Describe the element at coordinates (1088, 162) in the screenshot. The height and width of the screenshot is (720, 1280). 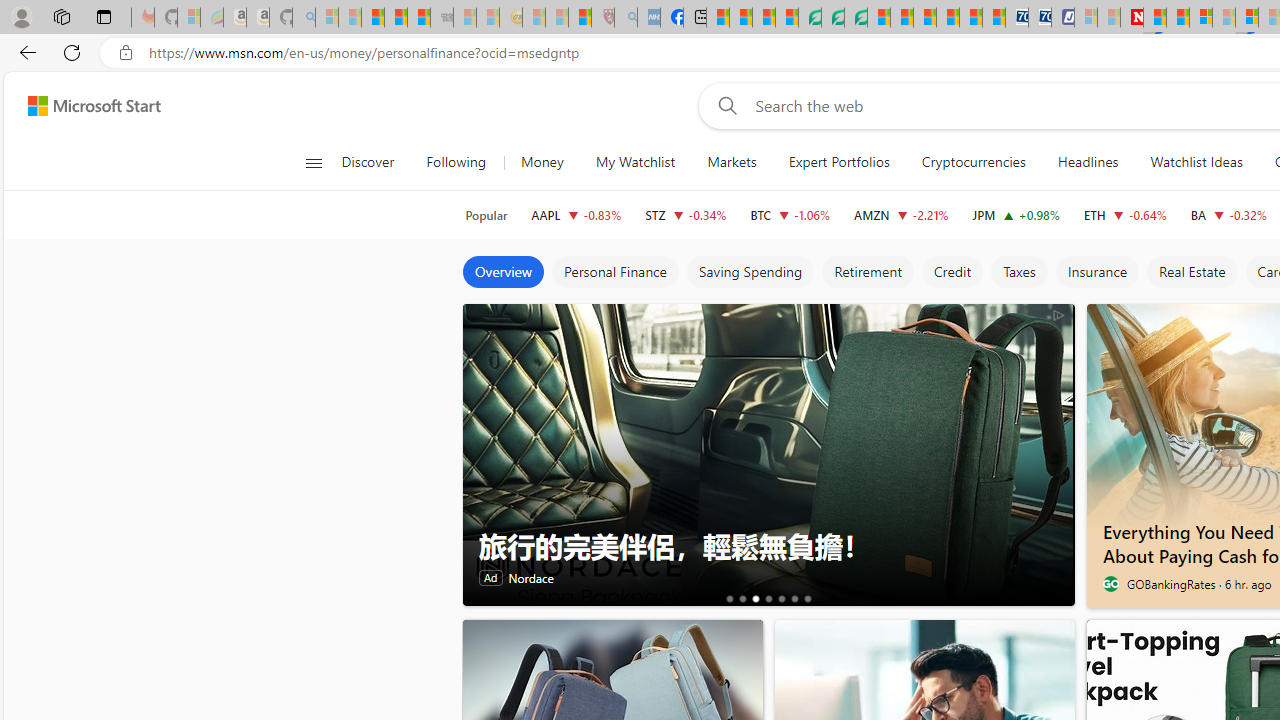
I see `Headlines` at that location.